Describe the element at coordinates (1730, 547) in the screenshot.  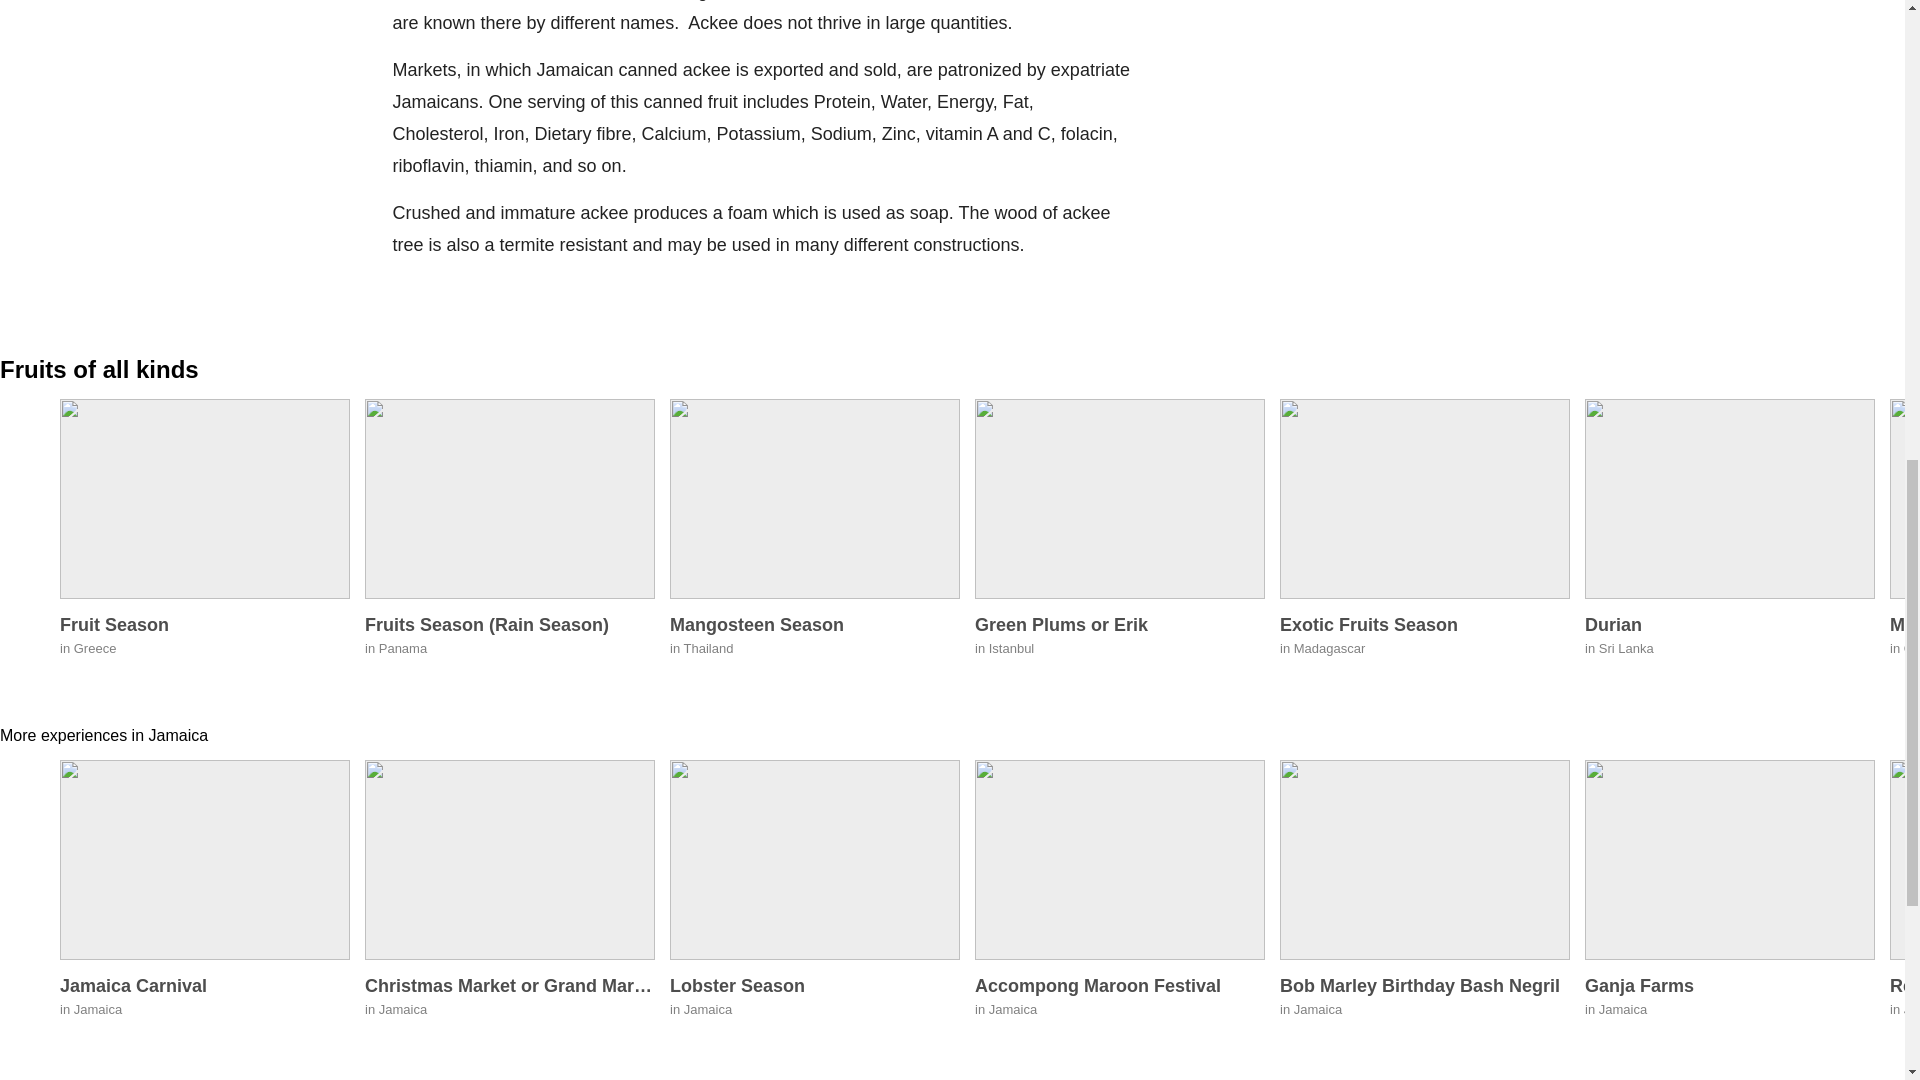
I see `Florida` at that location.